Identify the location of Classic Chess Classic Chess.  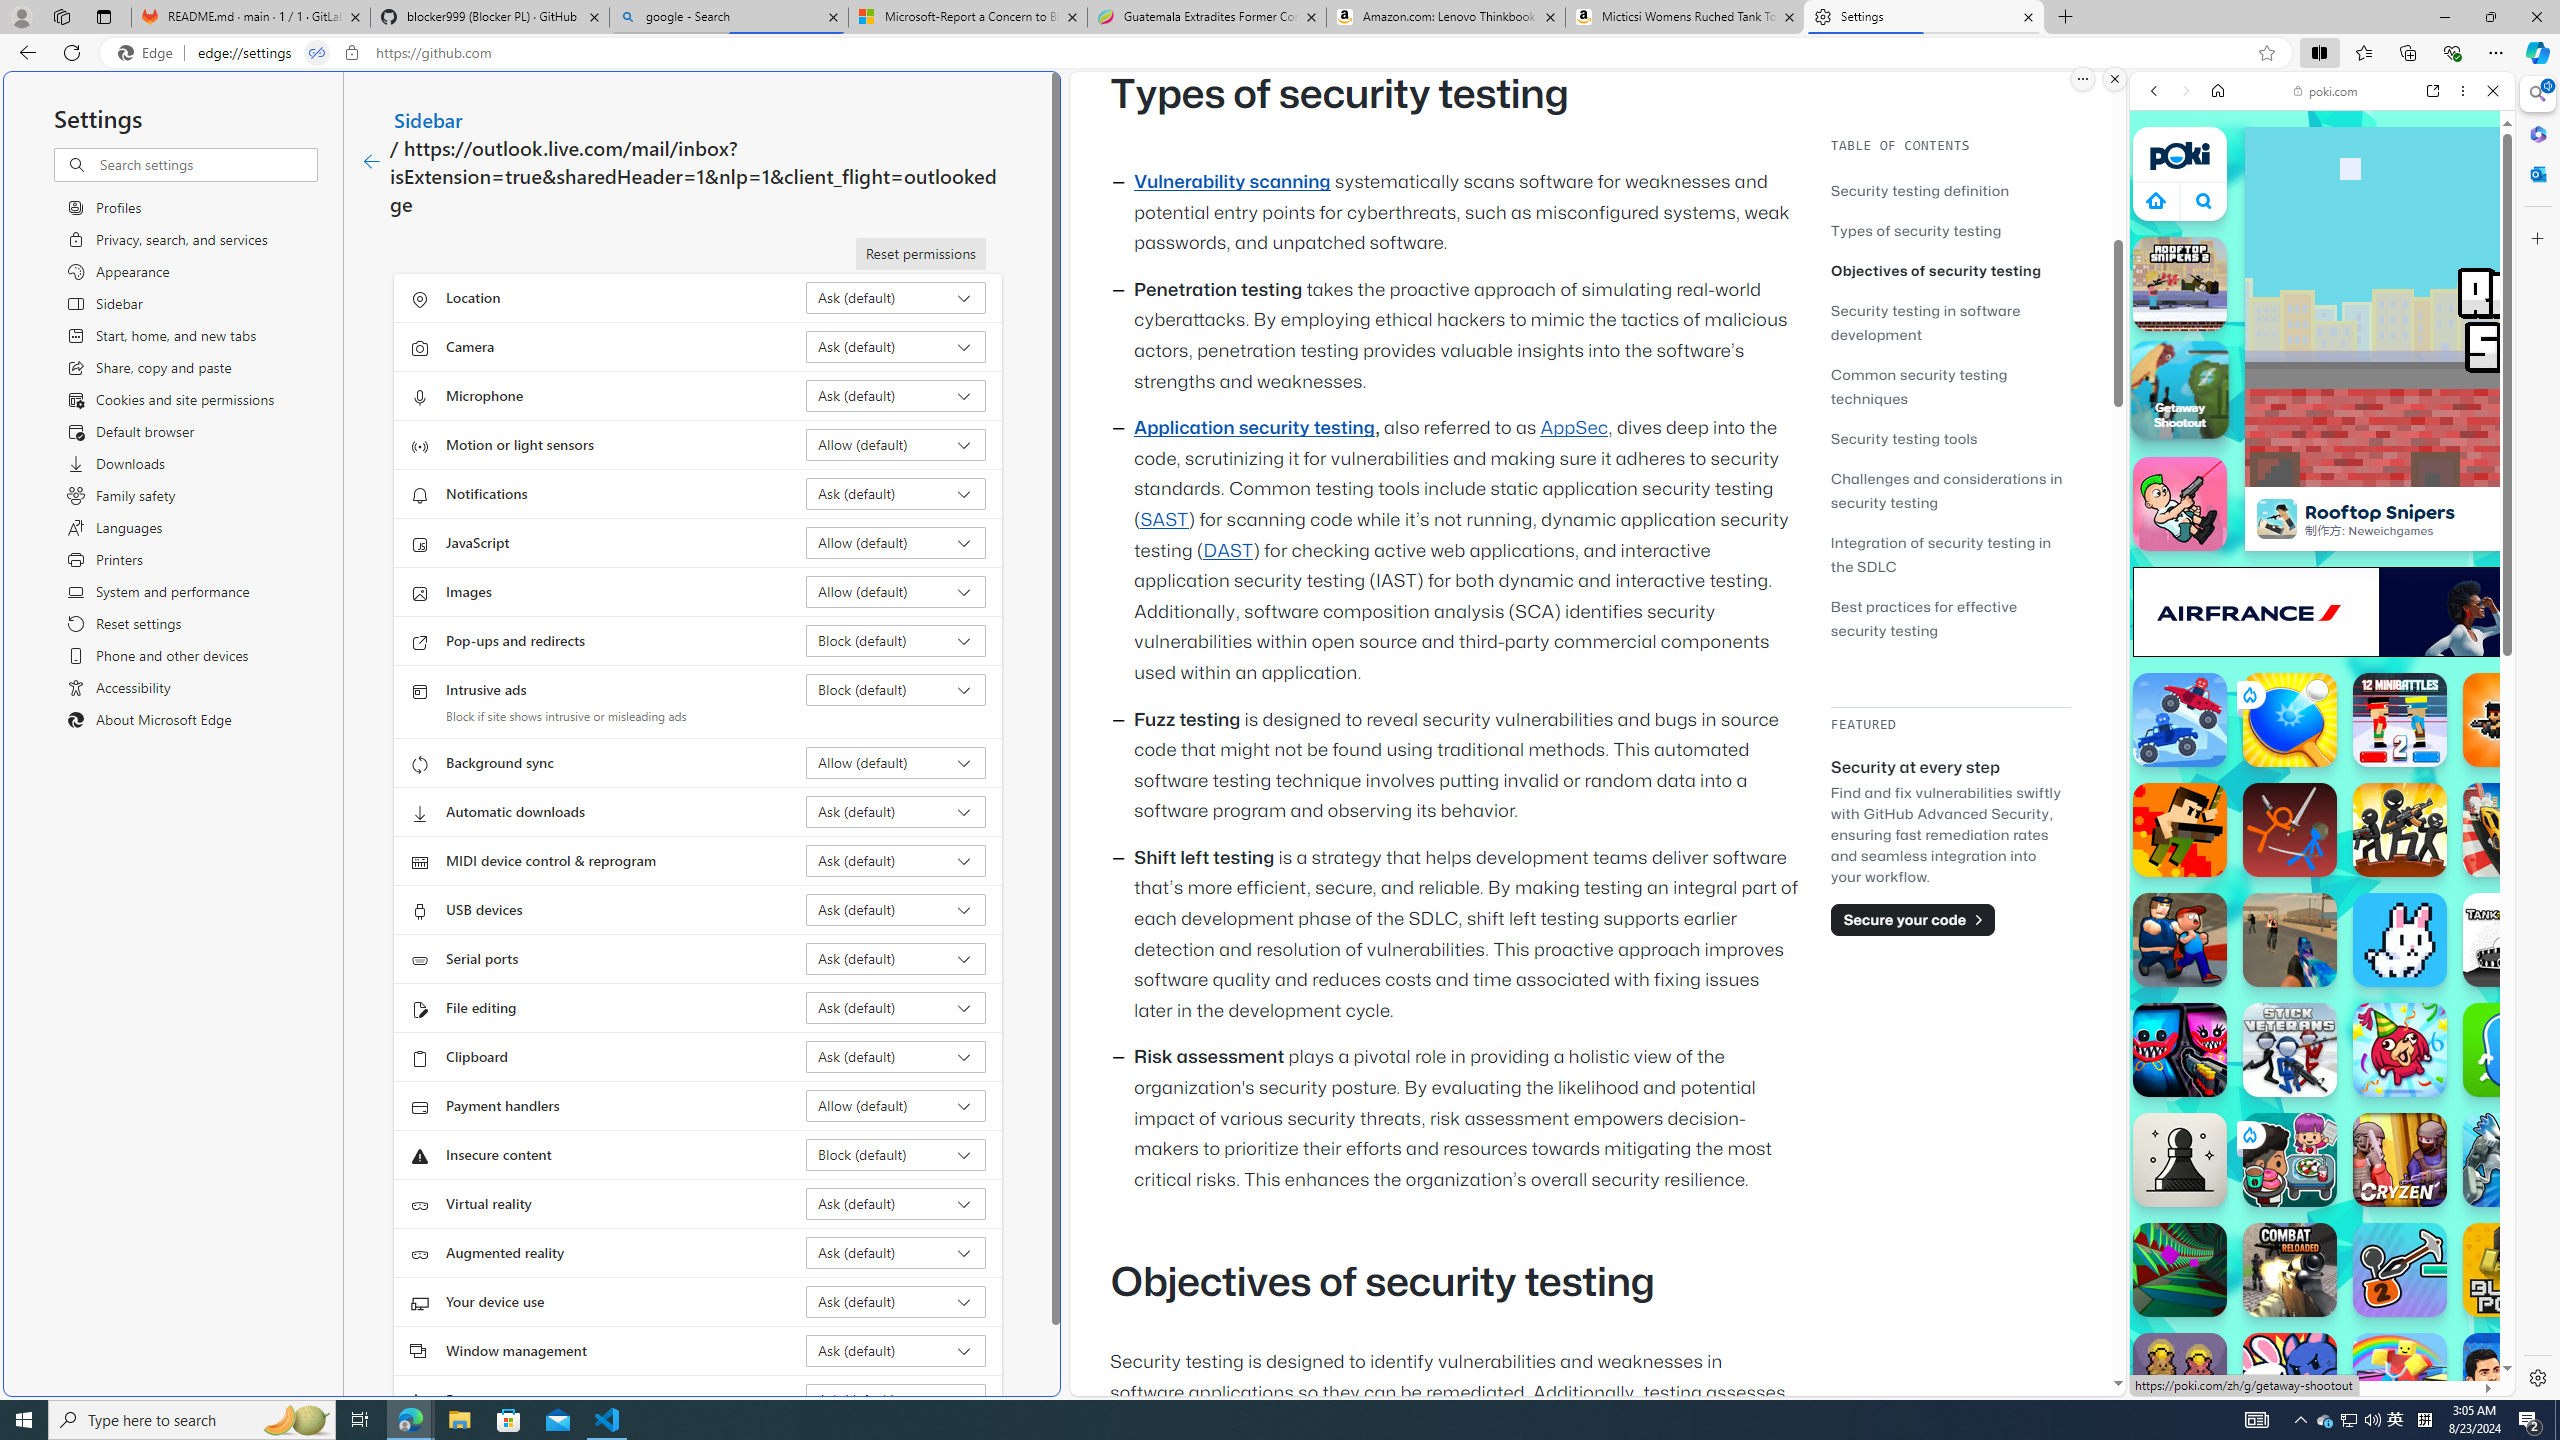
(2180, 1160).